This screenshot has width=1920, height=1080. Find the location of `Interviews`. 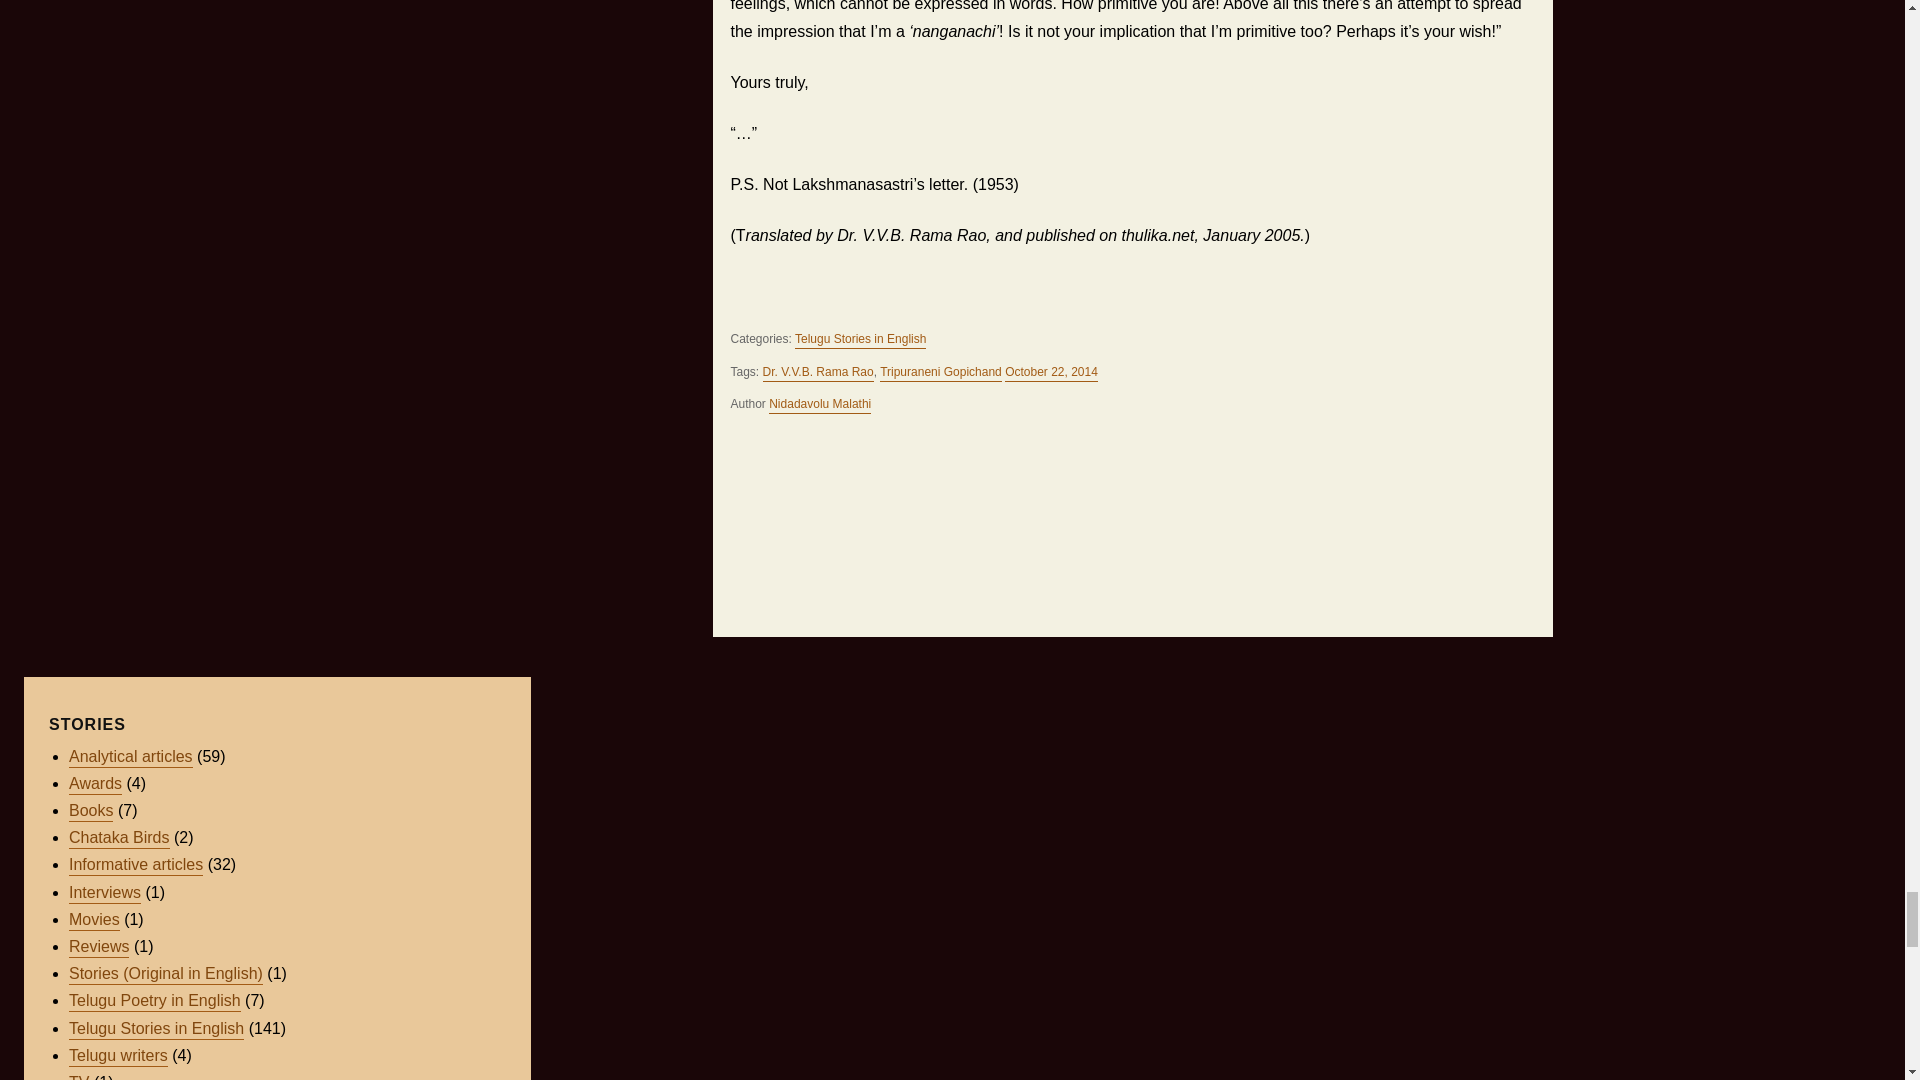

Interviews is located at coordinates (104, 894).